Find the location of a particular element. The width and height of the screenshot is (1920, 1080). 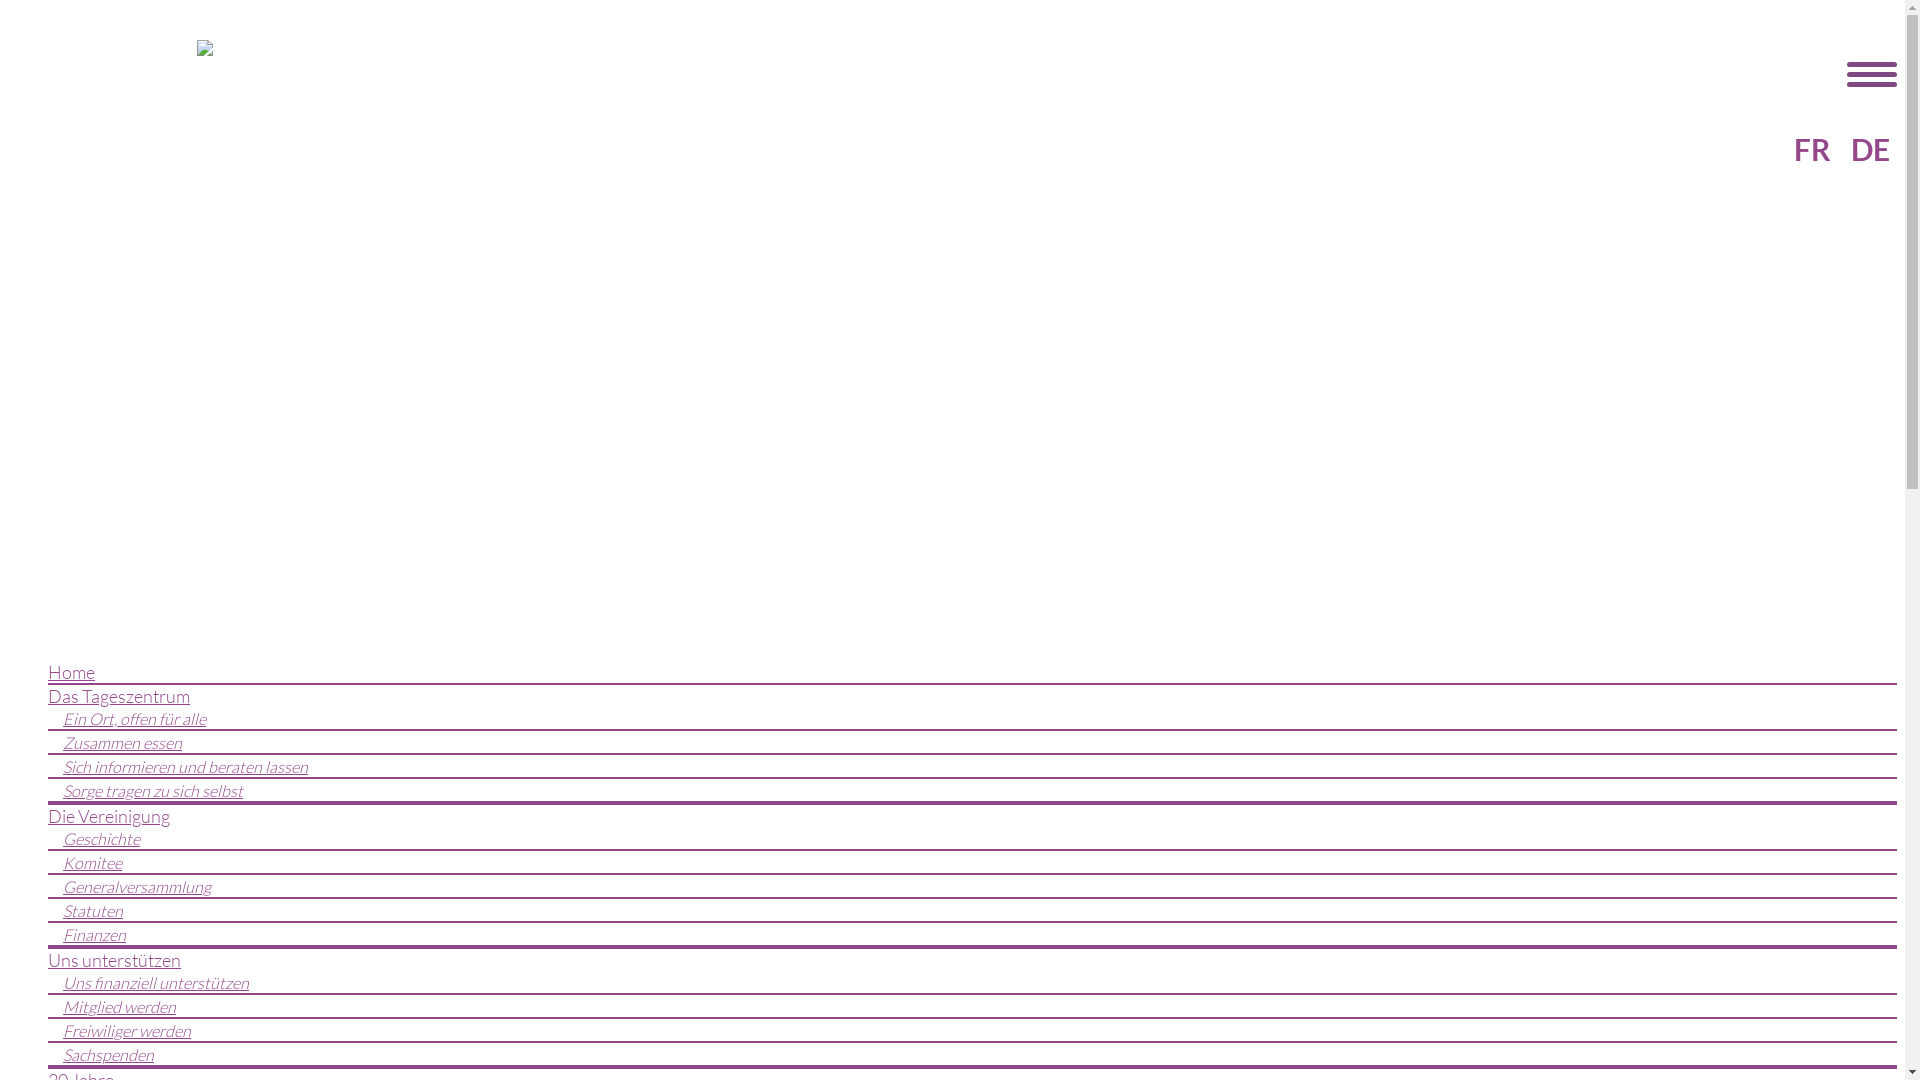

Home is located at coordinates (72, 672).